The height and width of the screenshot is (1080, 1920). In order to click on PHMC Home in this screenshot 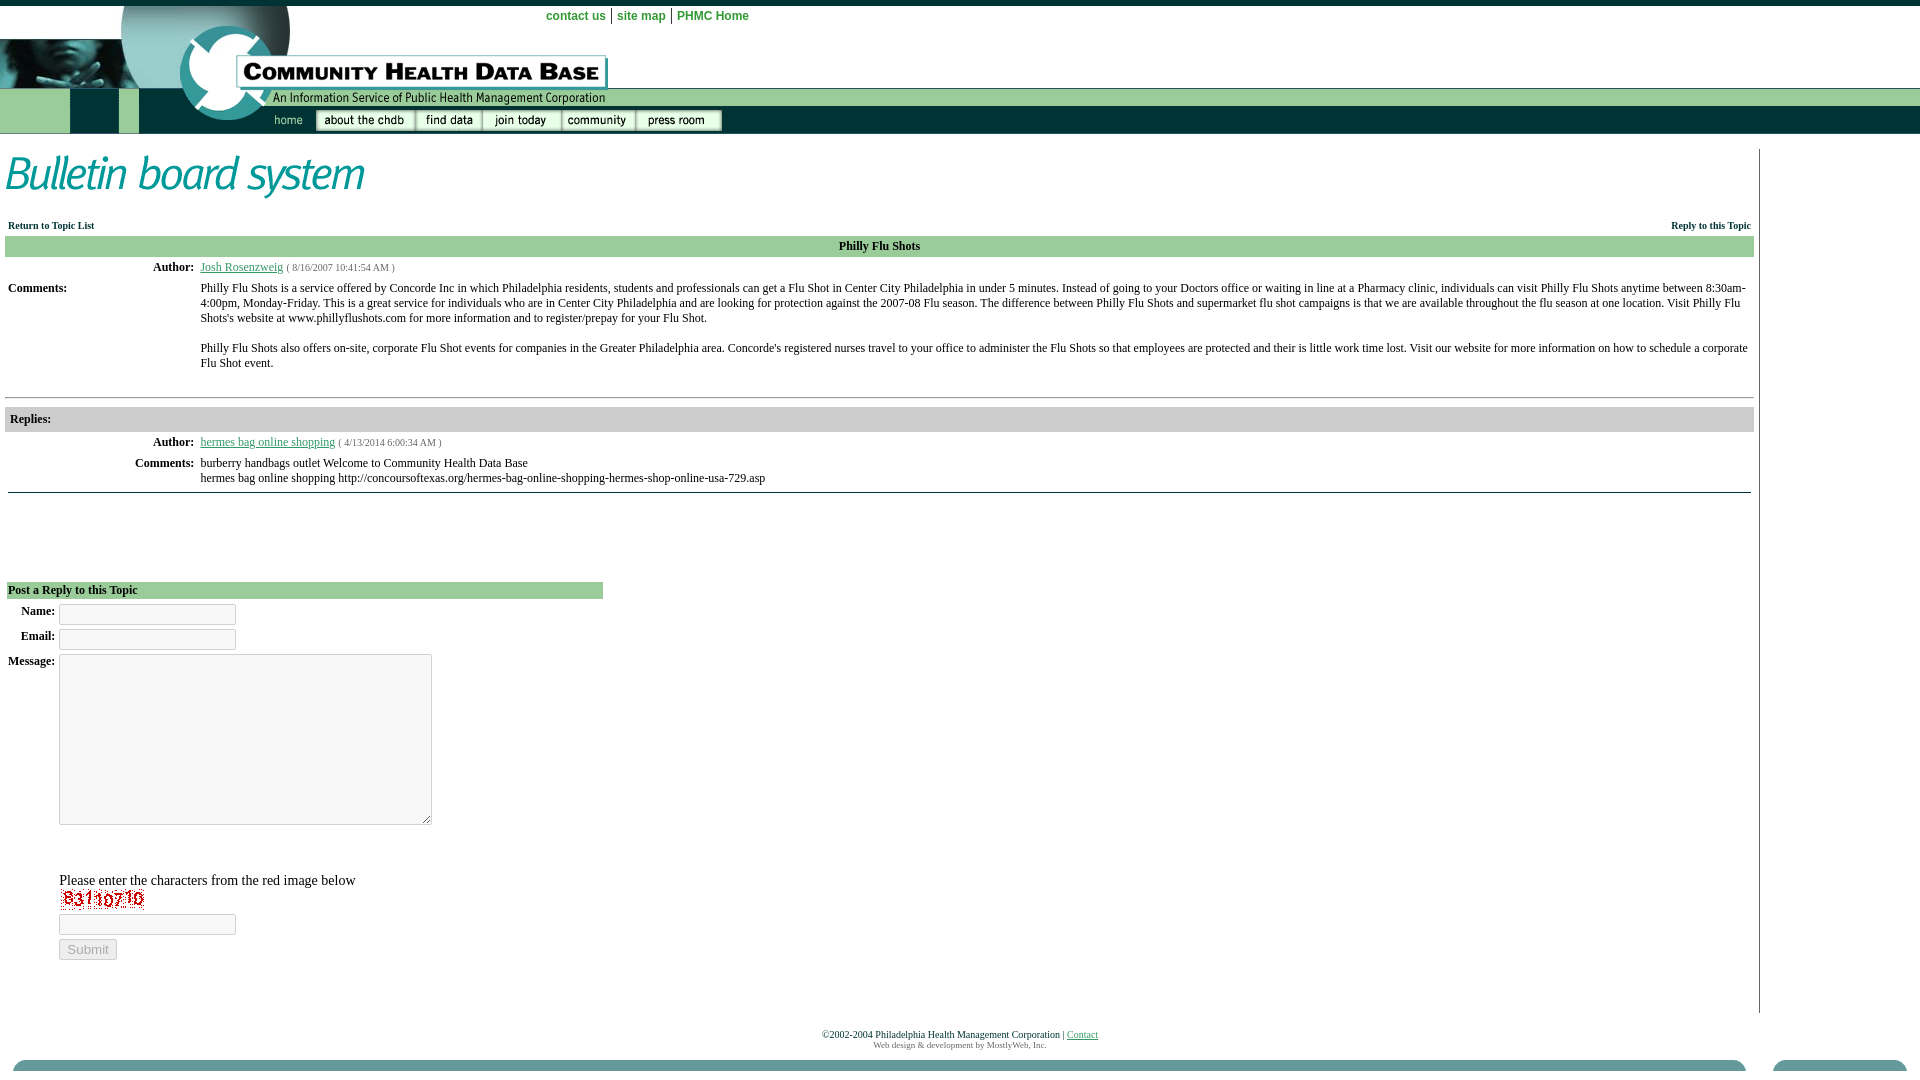, I will do `click(712, 15)`.